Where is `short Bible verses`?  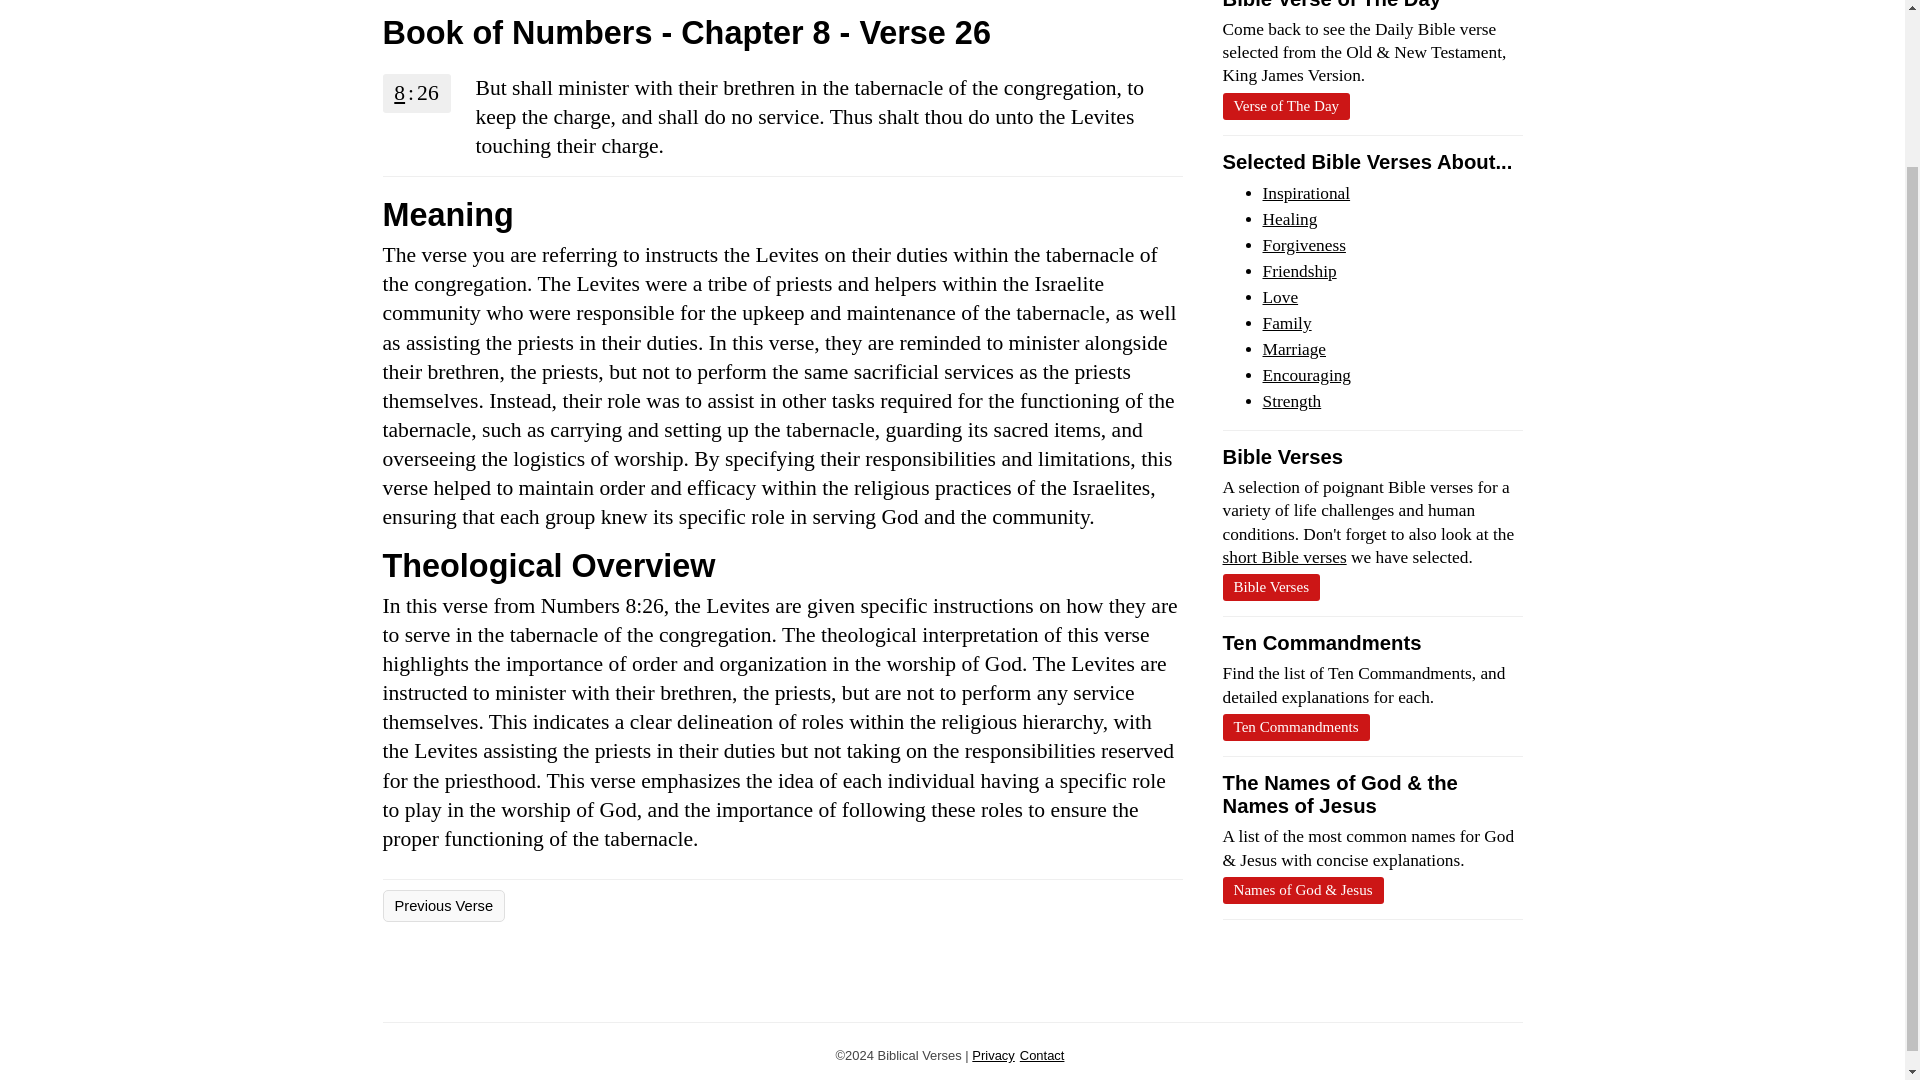
short Bible verses is located at coordinates (1283, 557).